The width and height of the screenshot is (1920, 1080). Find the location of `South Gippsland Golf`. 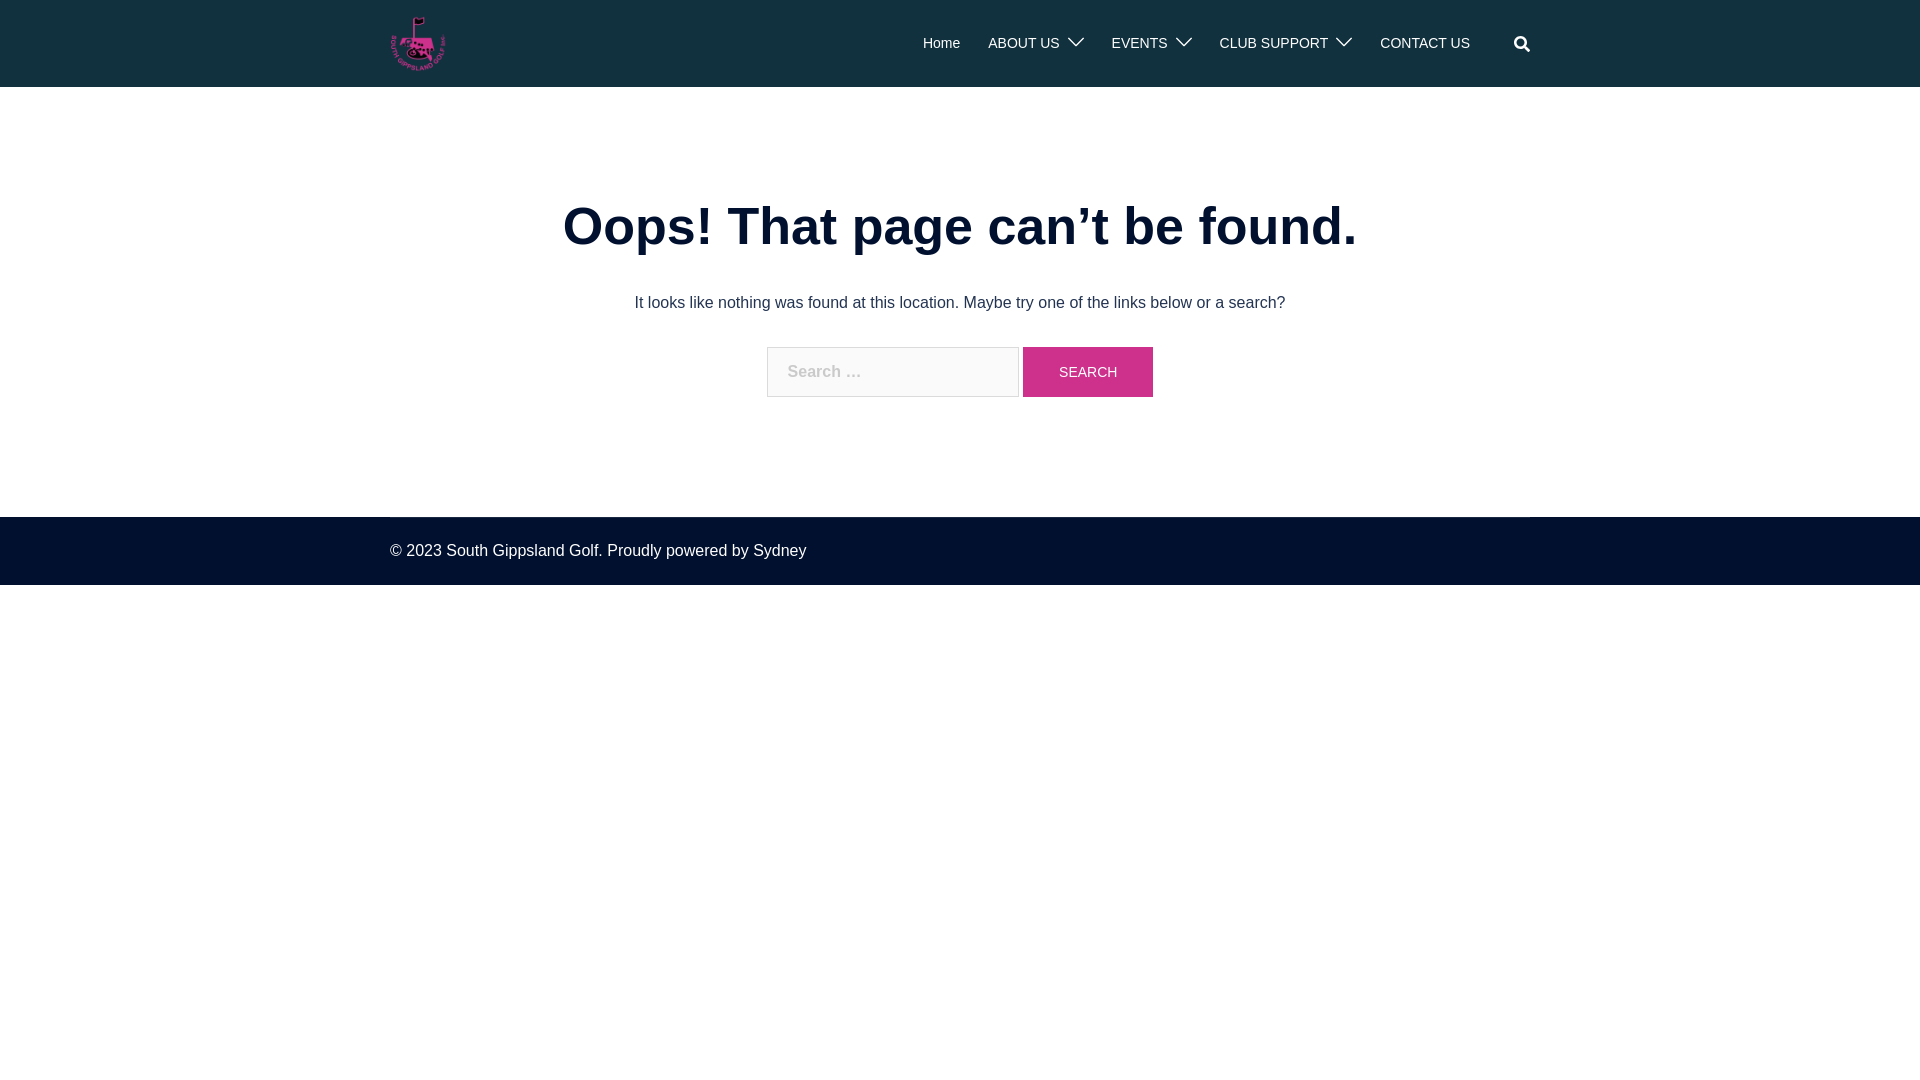

South Gippsland Golf is located at coordinates (418, 42).